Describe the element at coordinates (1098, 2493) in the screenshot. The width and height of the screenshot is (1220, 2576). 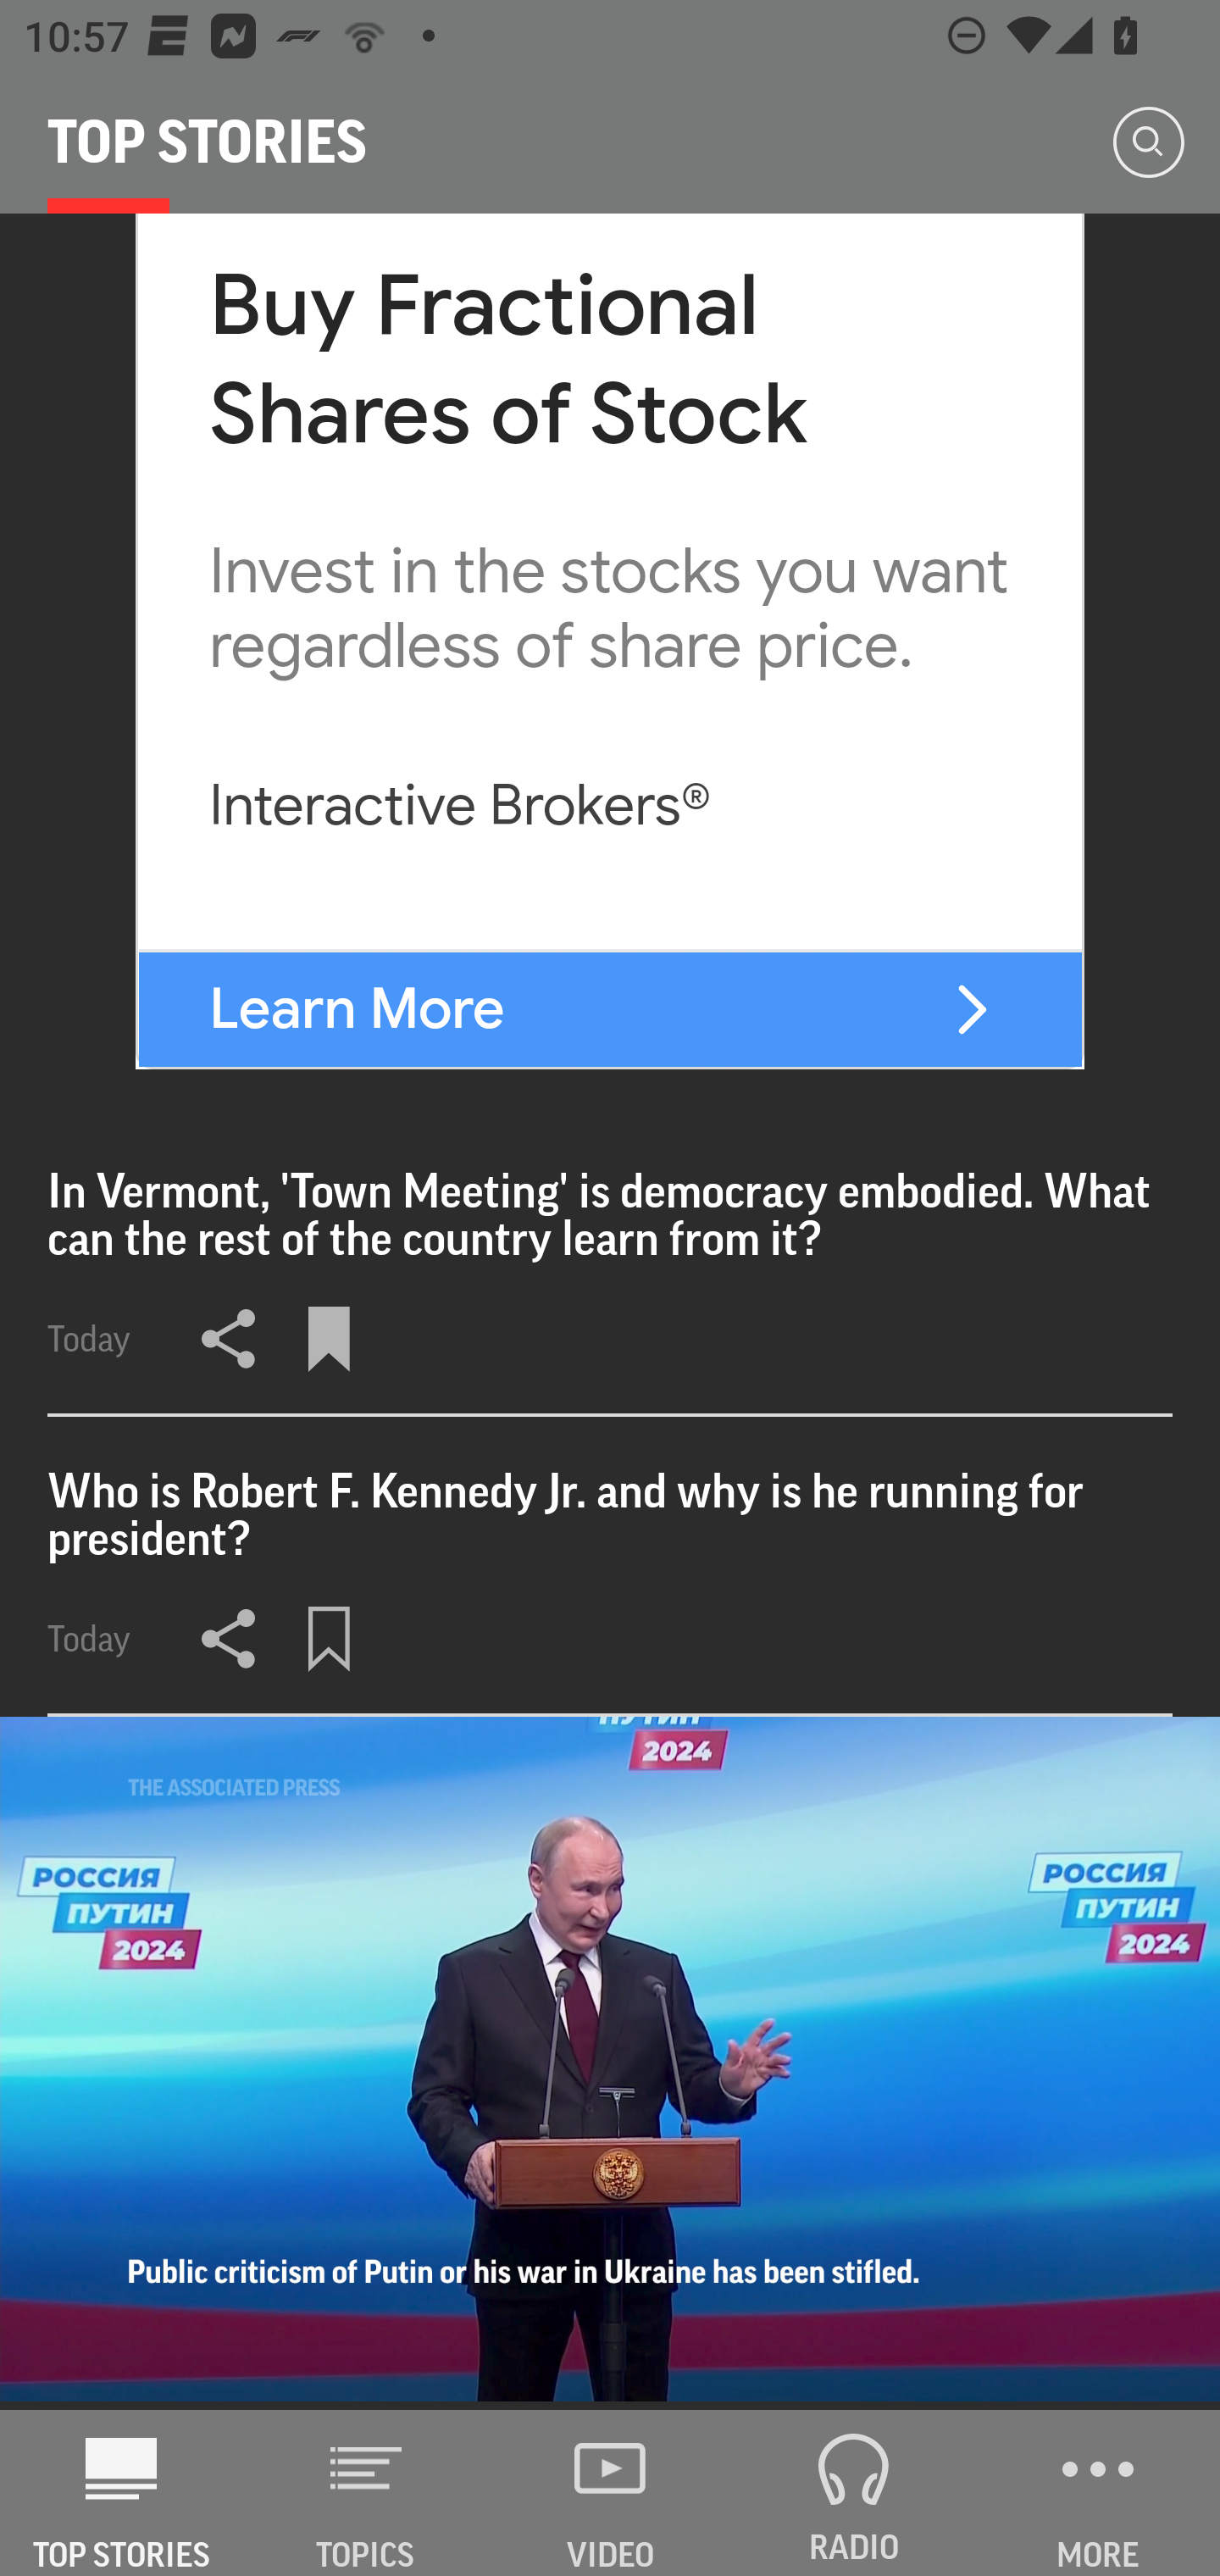
I see `MORE` at that location.